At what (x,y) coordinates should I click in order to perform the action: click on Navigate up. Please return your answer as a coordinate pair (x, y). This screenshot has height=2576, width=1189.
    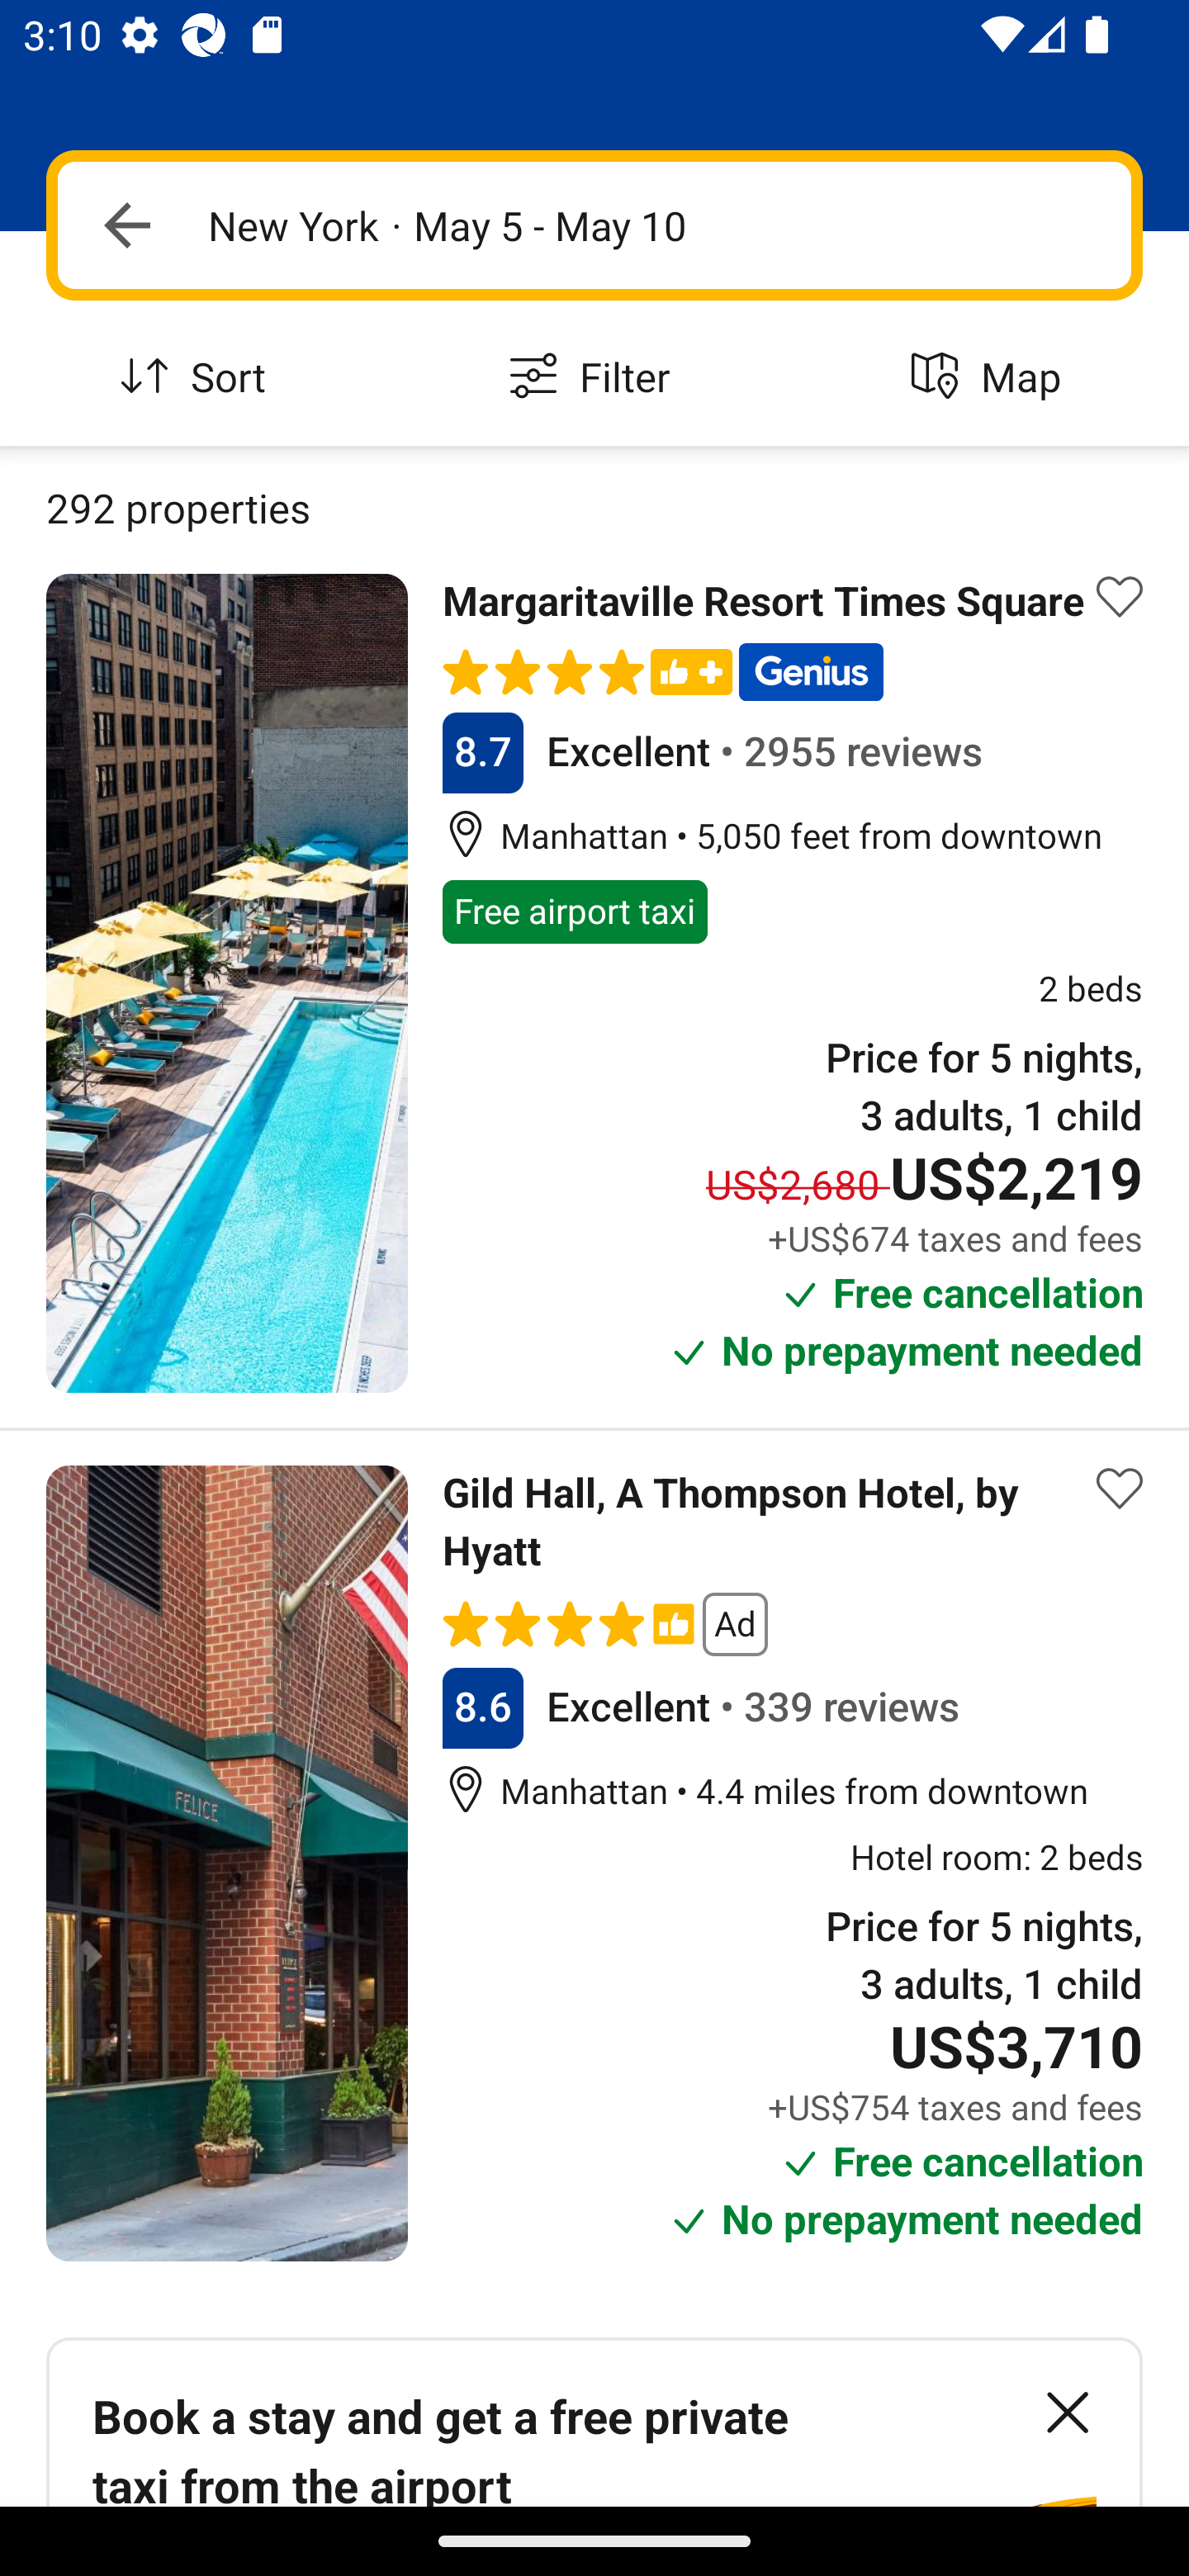
    Looking at the image, I should click on (127, 225).